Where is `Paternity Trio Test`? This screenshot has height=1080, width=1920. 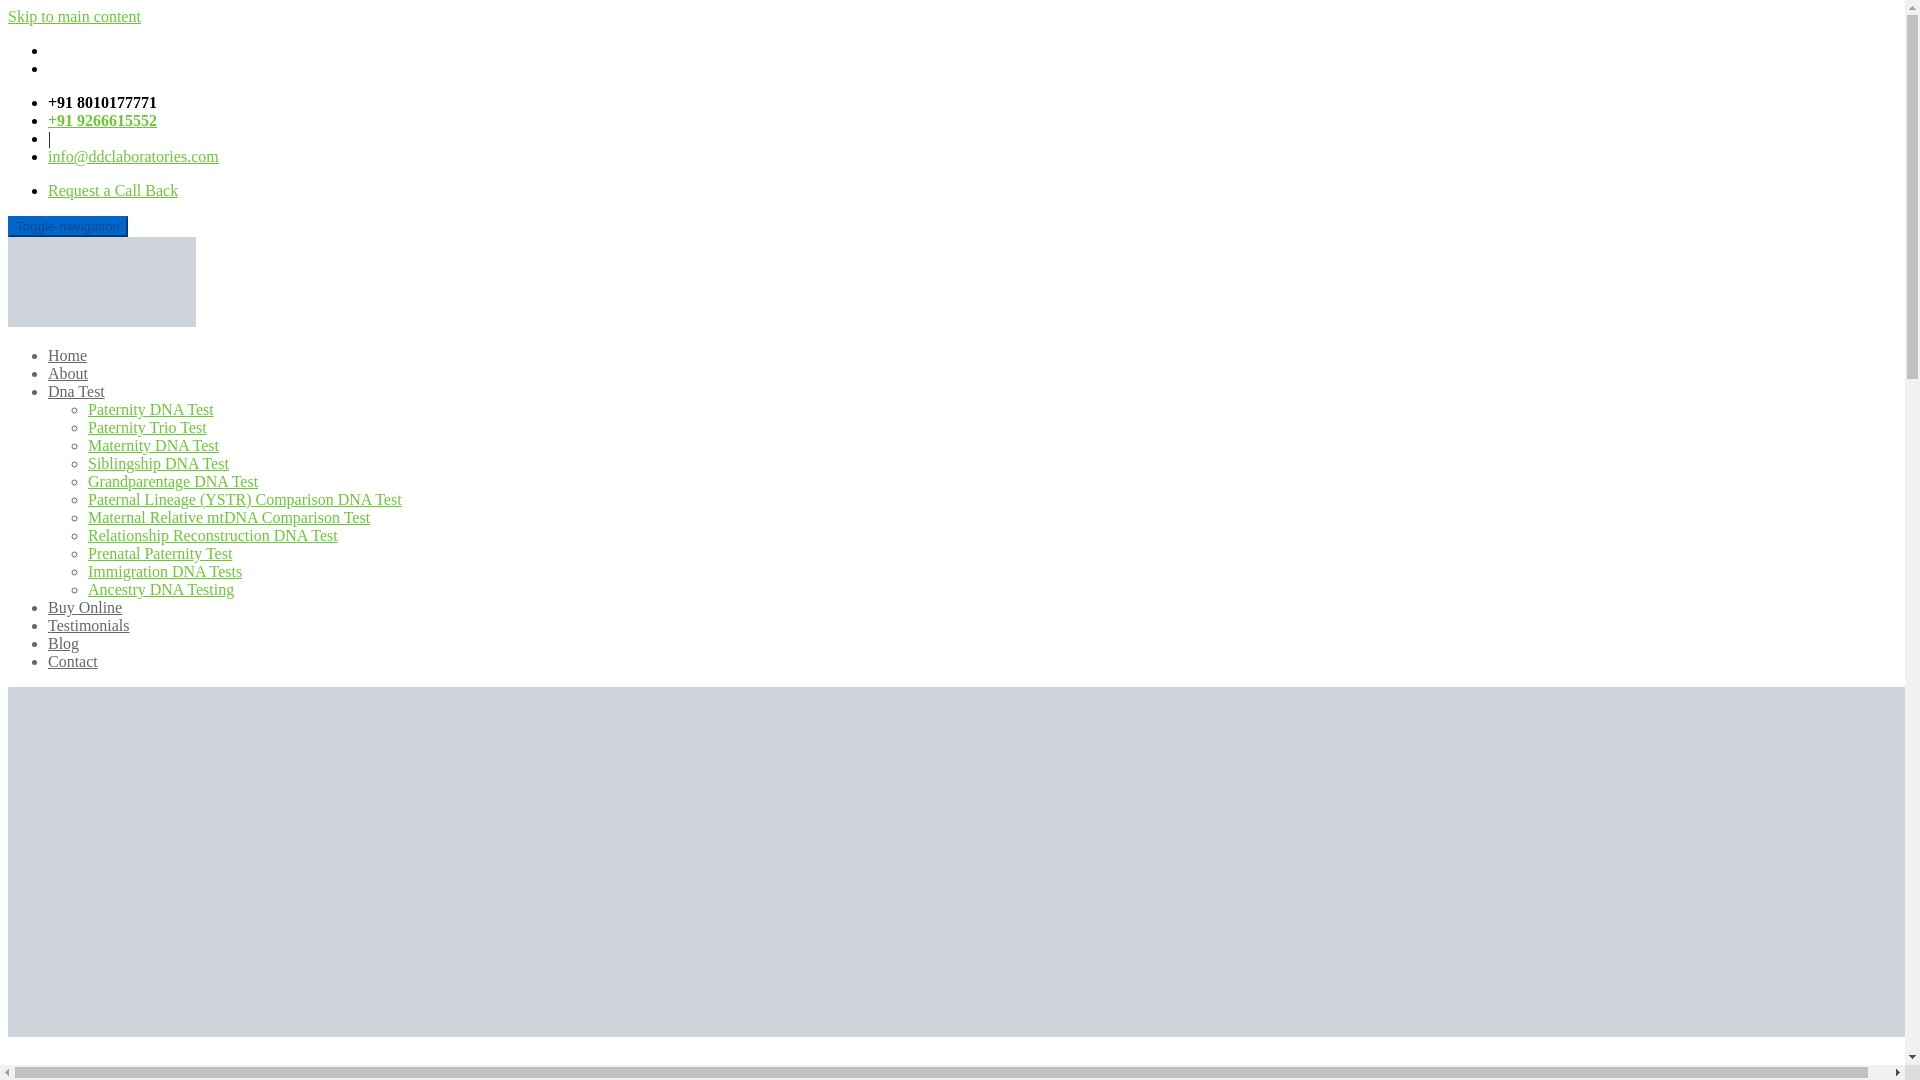
Paternity Trio Test is located at coordinates (148, 428).